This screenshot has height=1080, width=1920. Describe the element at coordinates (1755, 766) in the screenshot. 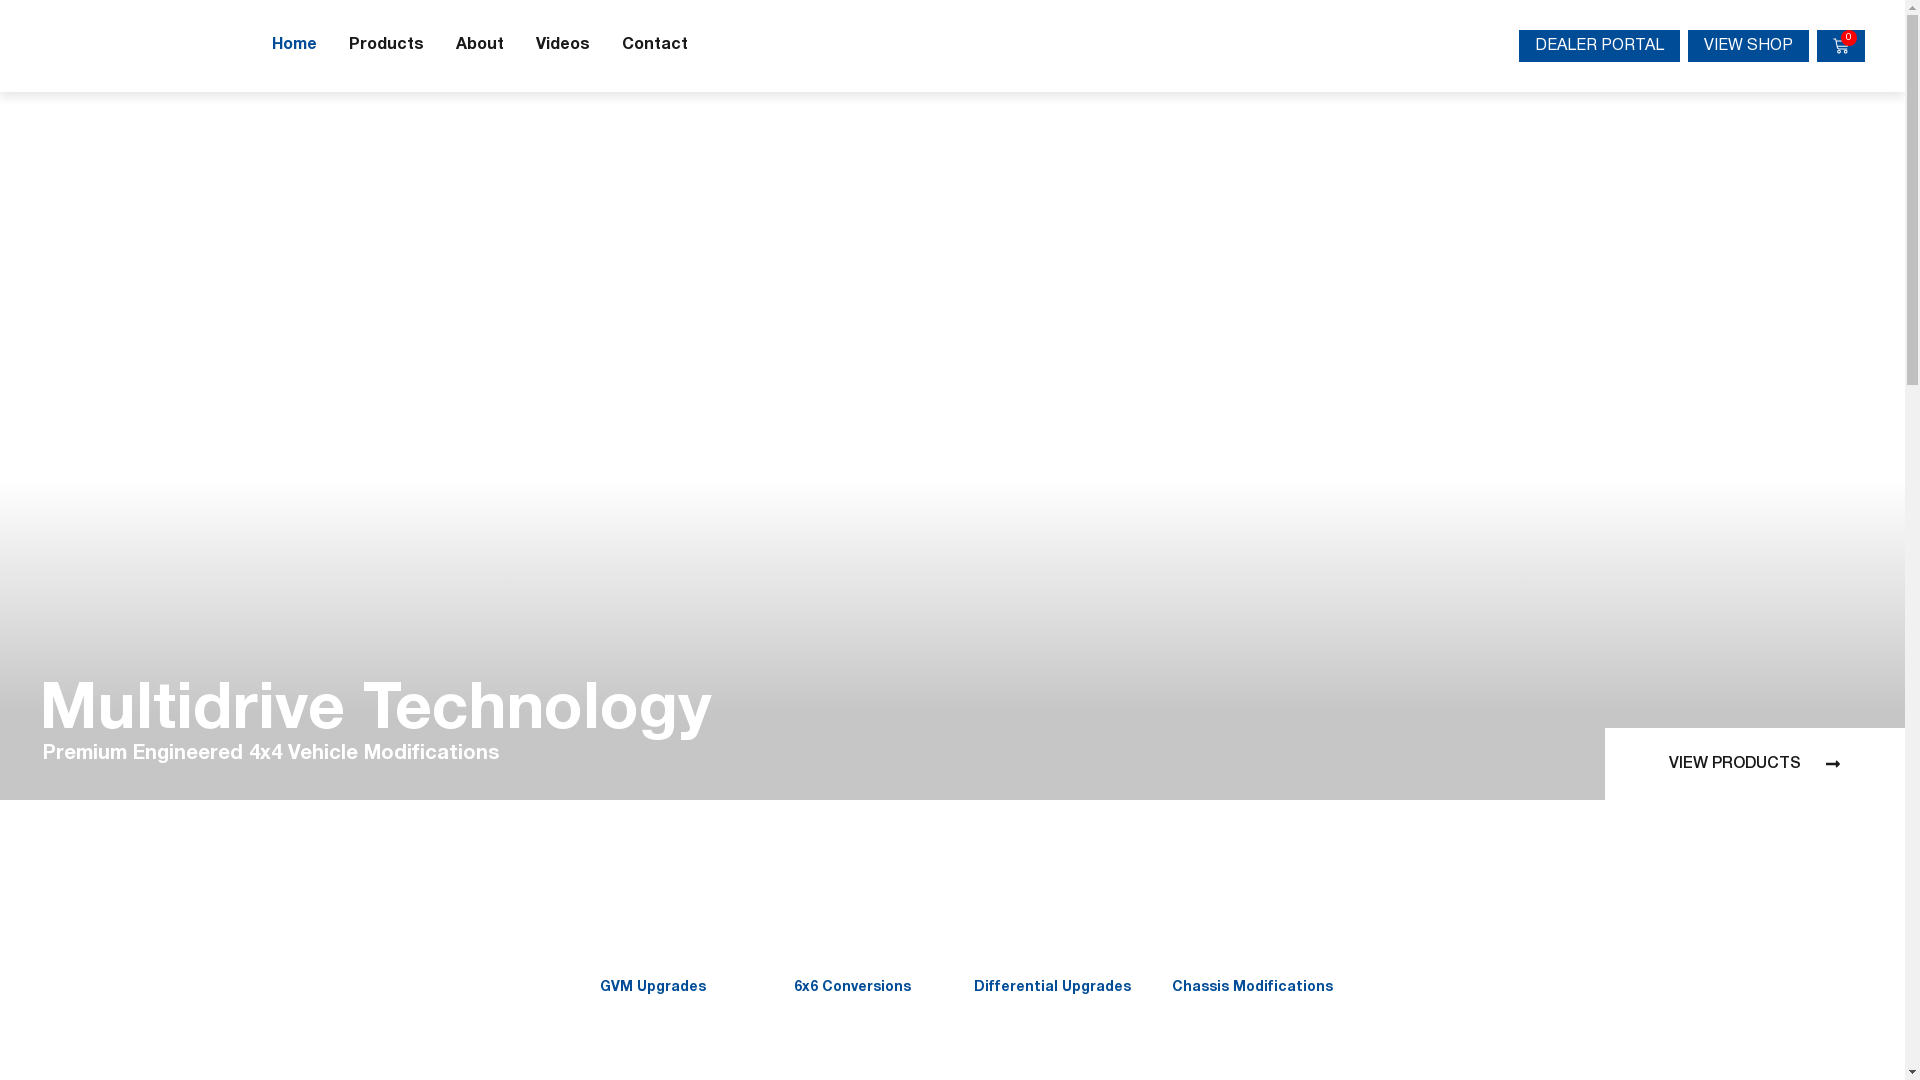

I see `VIEW PRODUCTS` at that location.